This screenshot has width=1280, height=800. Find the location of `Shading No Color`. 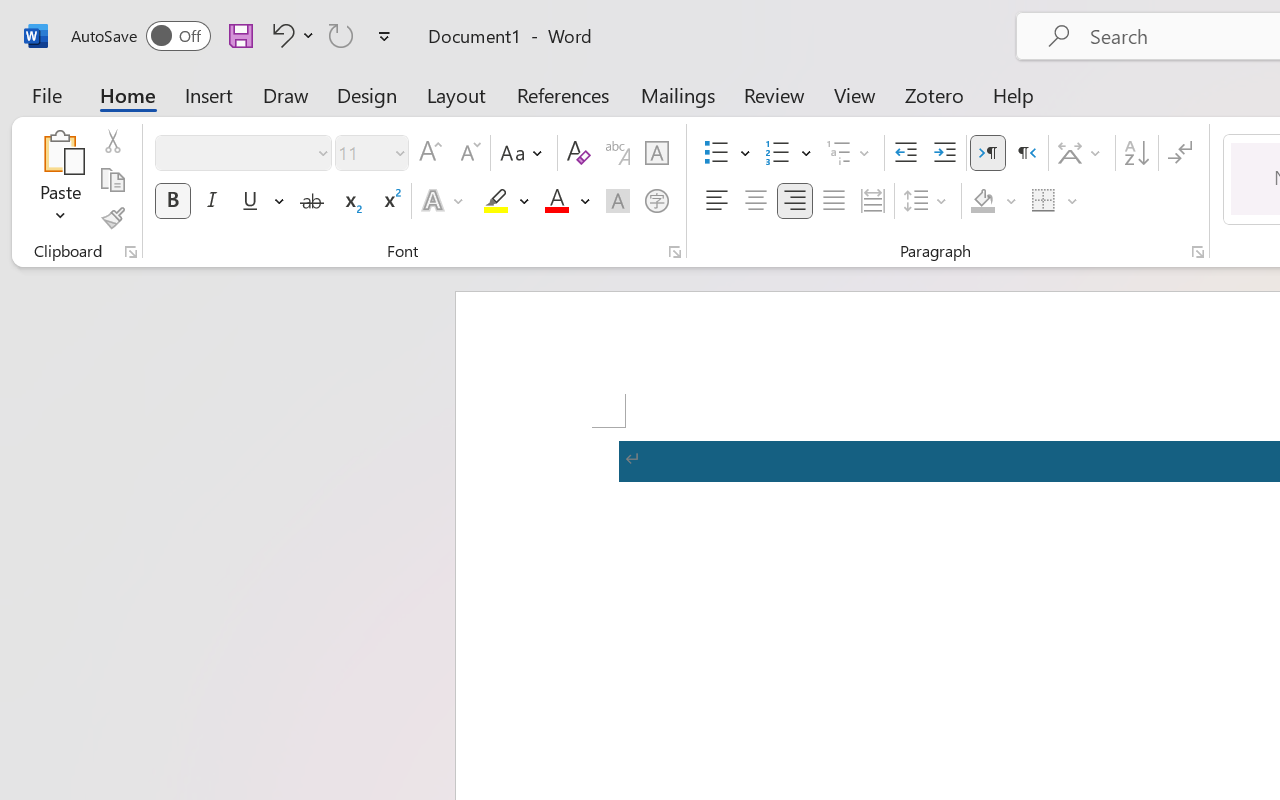

Shading No Color is located at coordinates (982, 201).